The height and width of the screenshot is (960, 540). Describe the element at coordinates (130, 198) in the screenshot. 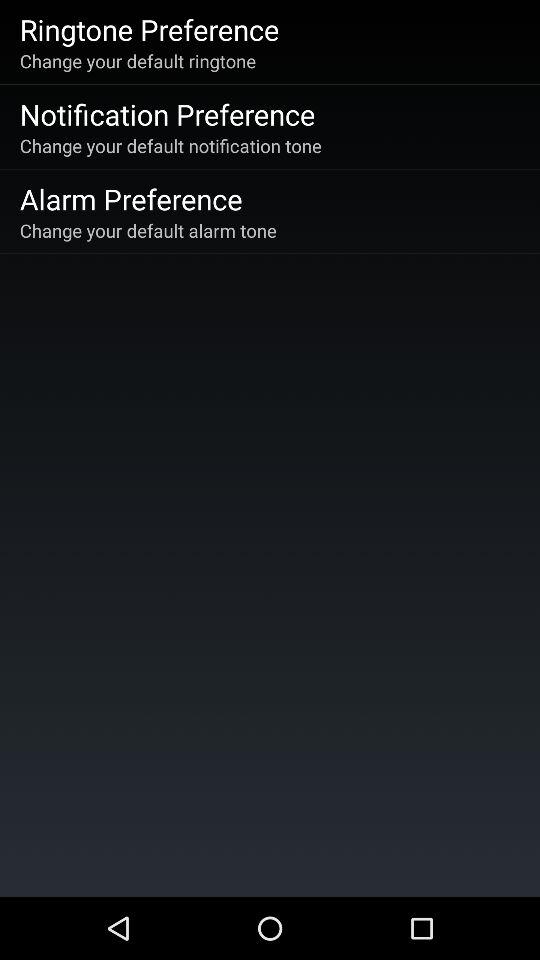

I see `flip to alarm preference icon` at that location.